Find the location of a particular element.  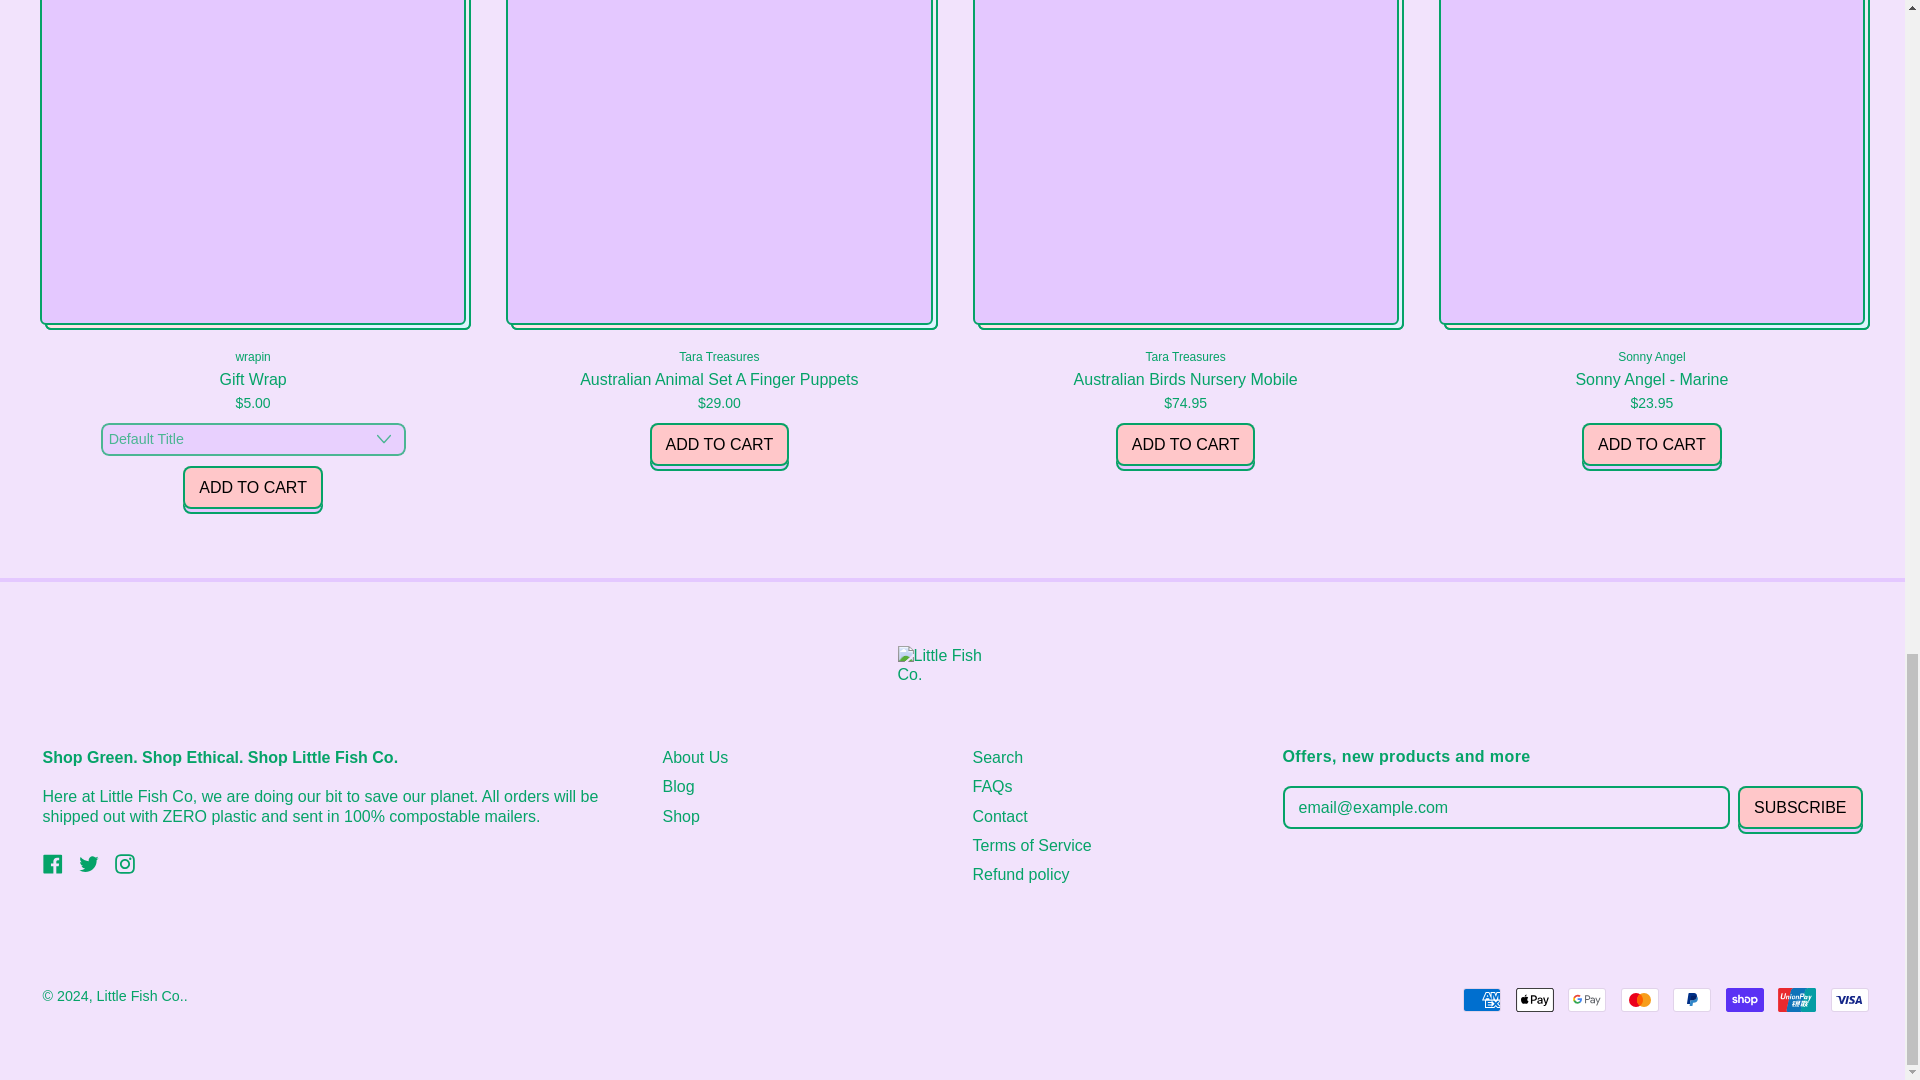

Search is located at coordinates (997, 757).